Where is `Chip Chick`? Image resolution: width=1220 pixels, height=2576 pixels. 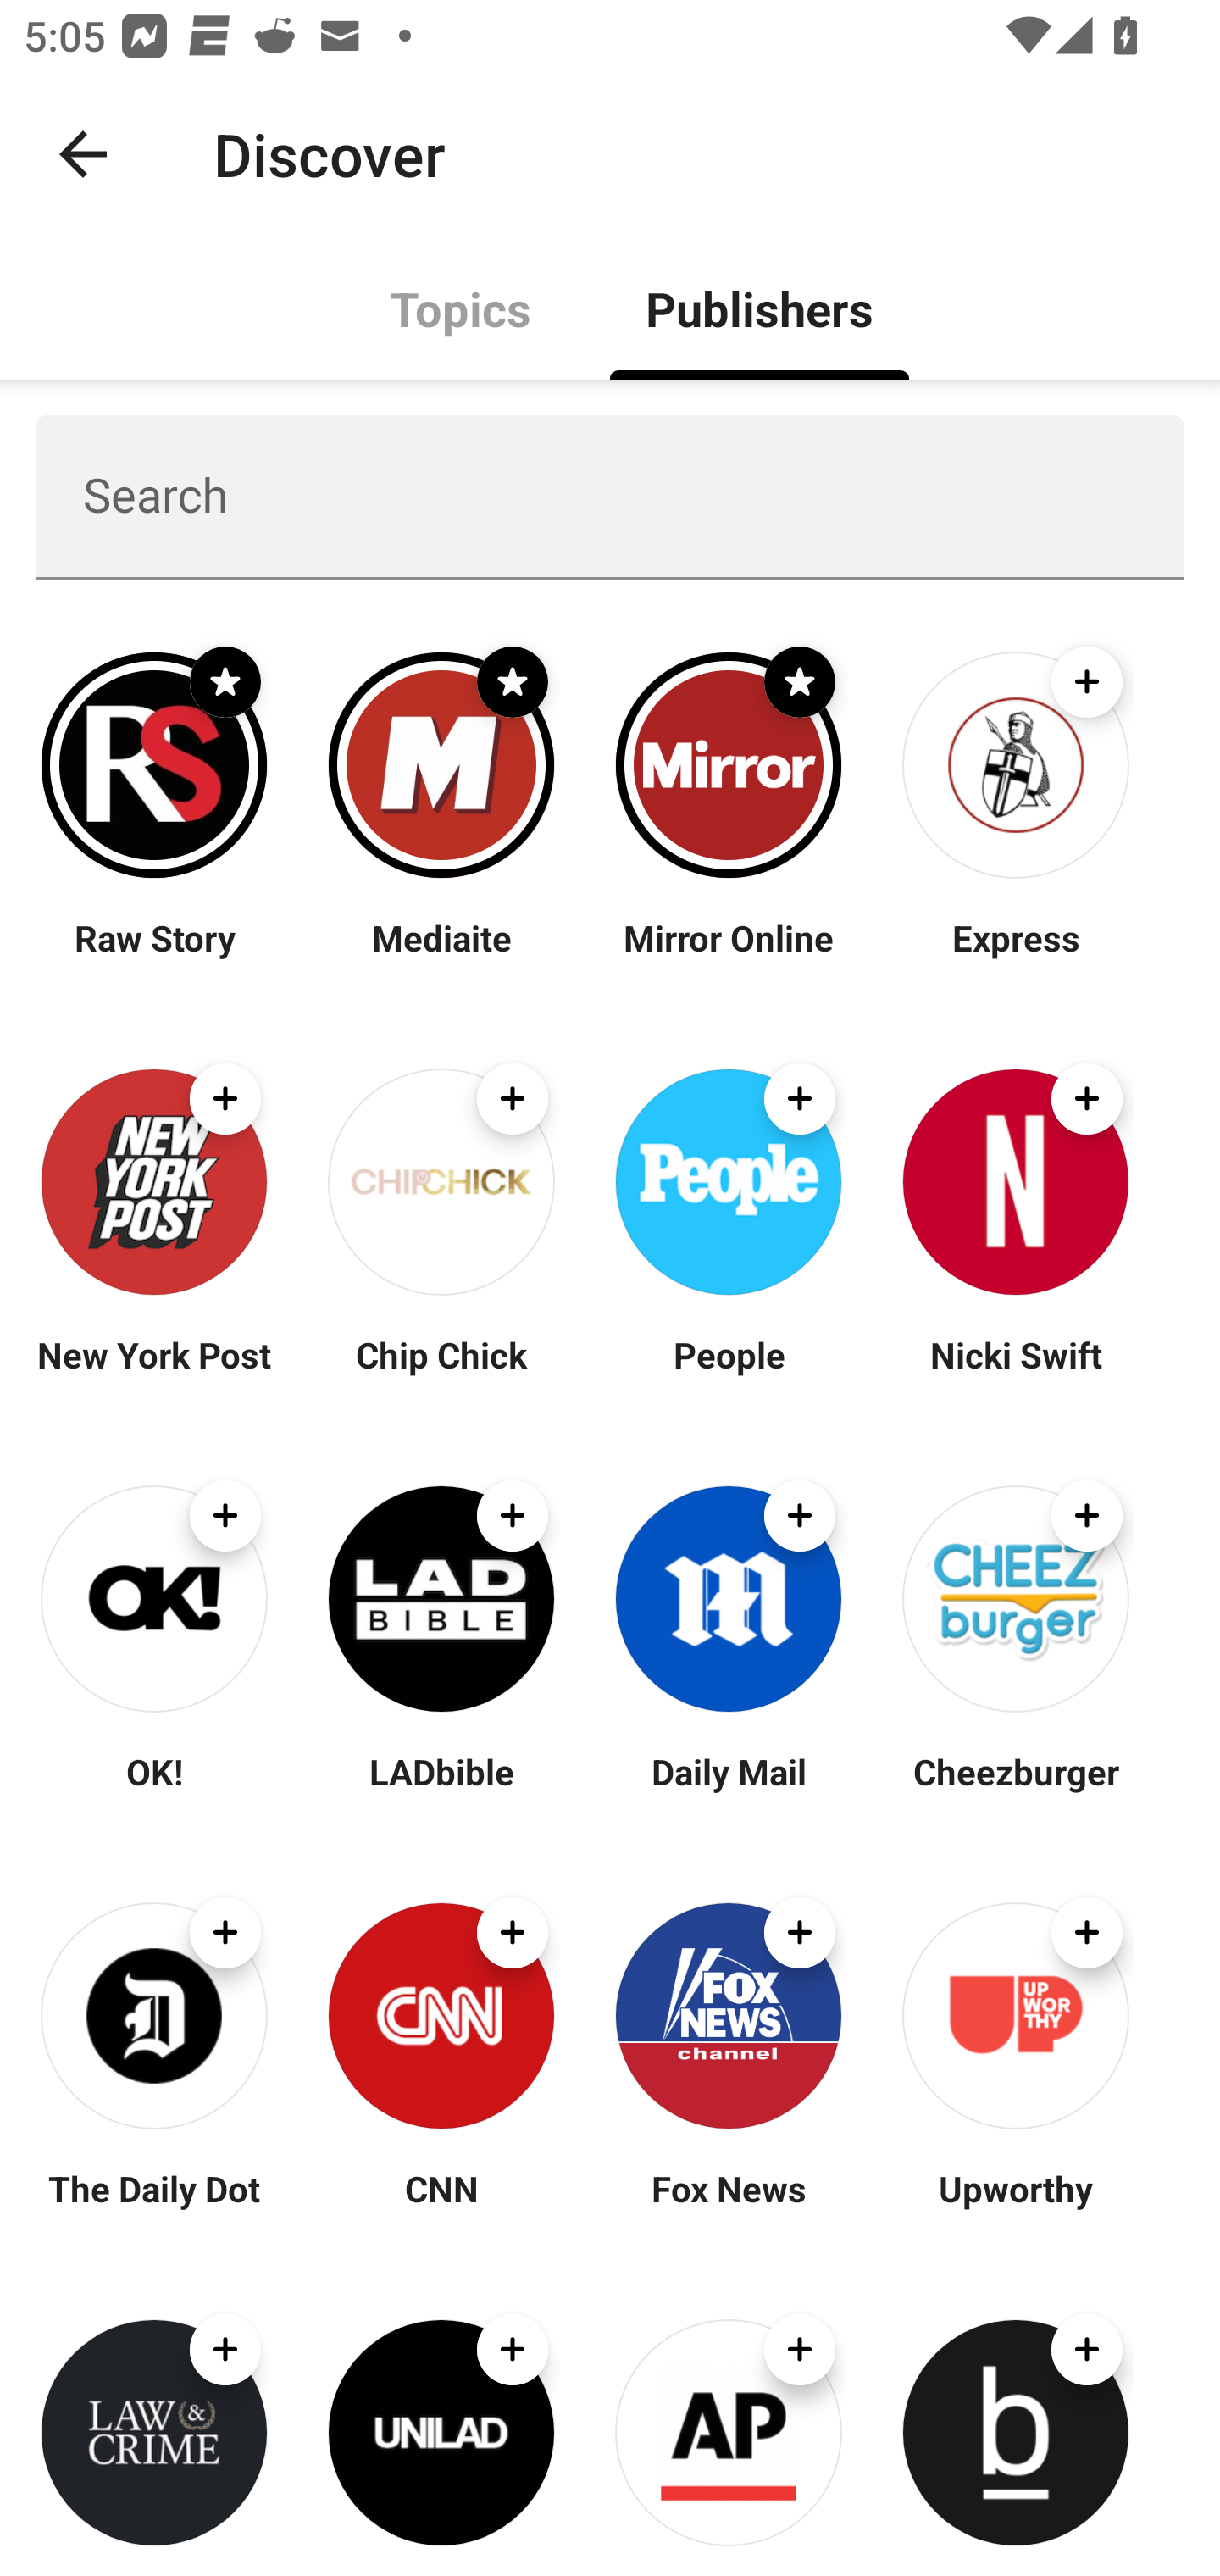
Chip Chick is located at coordinates (441, 1374).